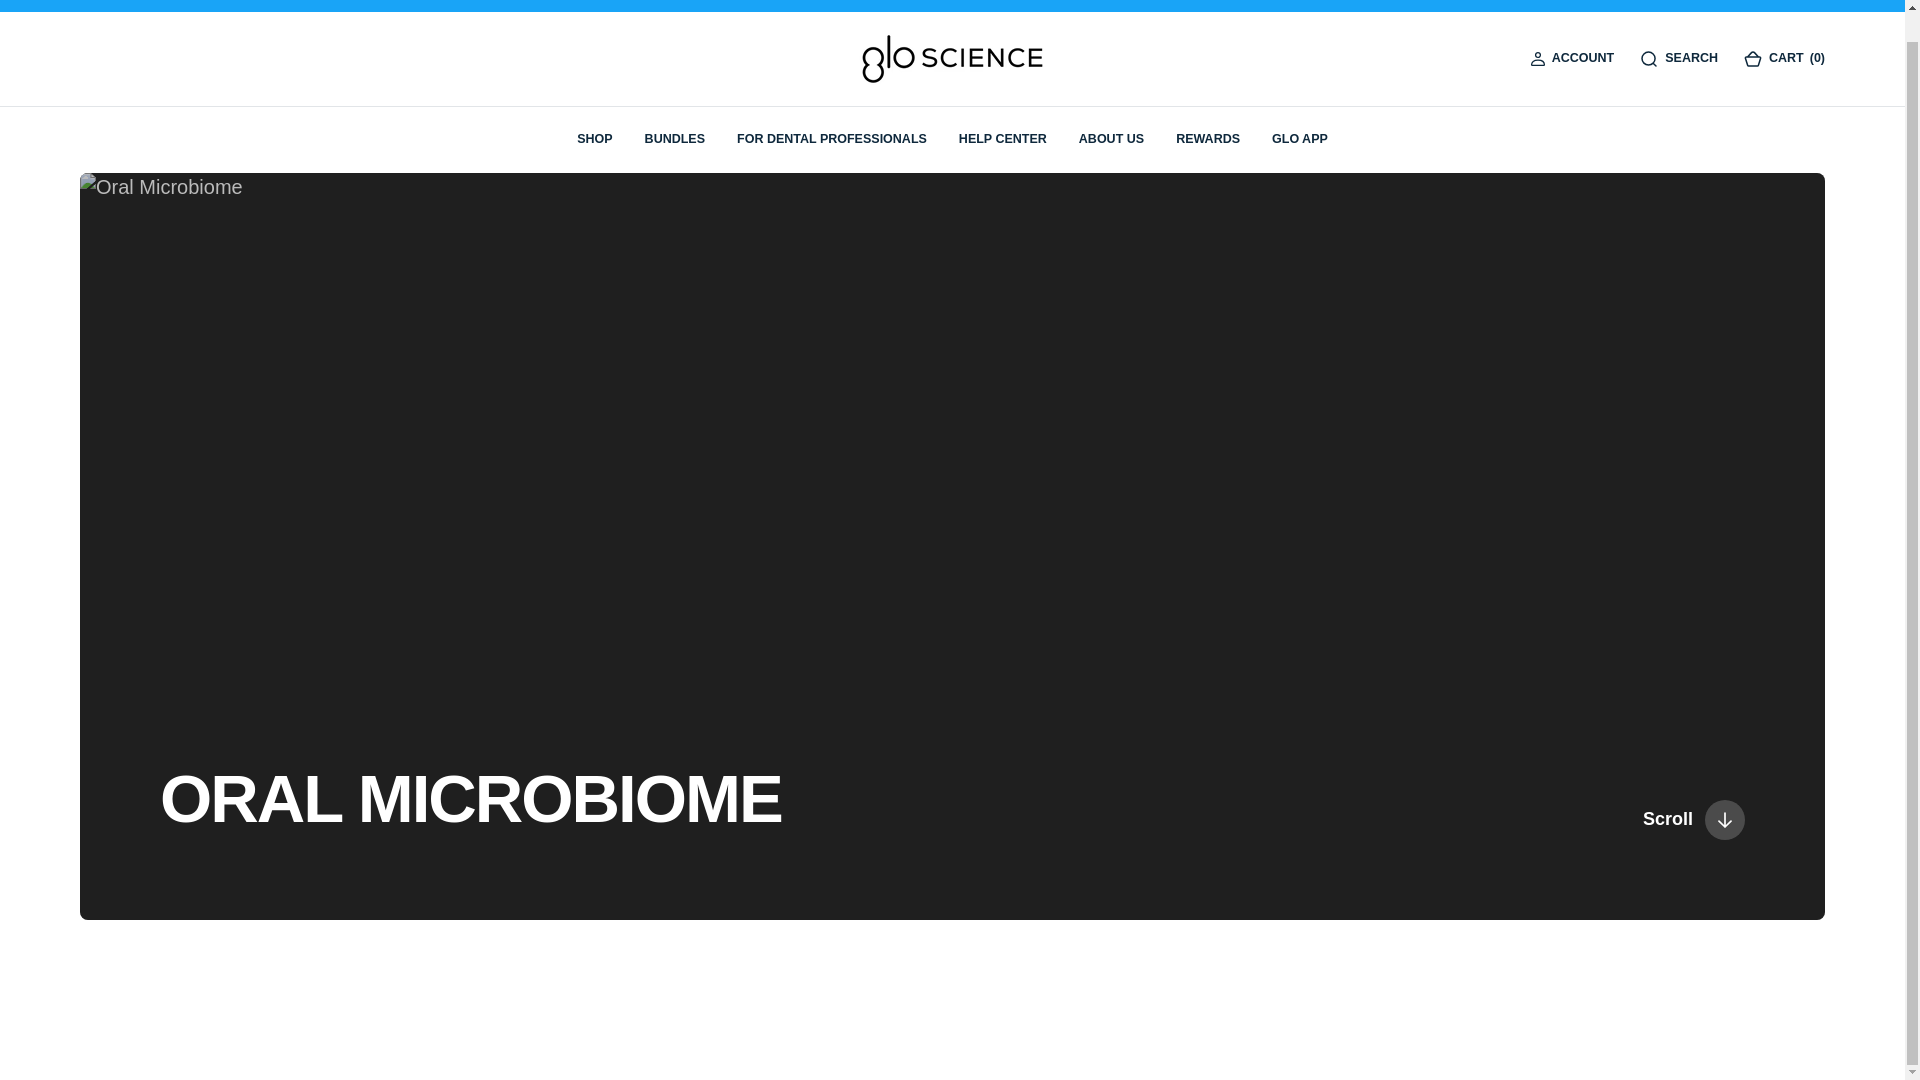 This screenshot has height=1080, width=1920. Describe the element at coordinates (1002, 138) in the screenshot. I see `Help Center` at that location.